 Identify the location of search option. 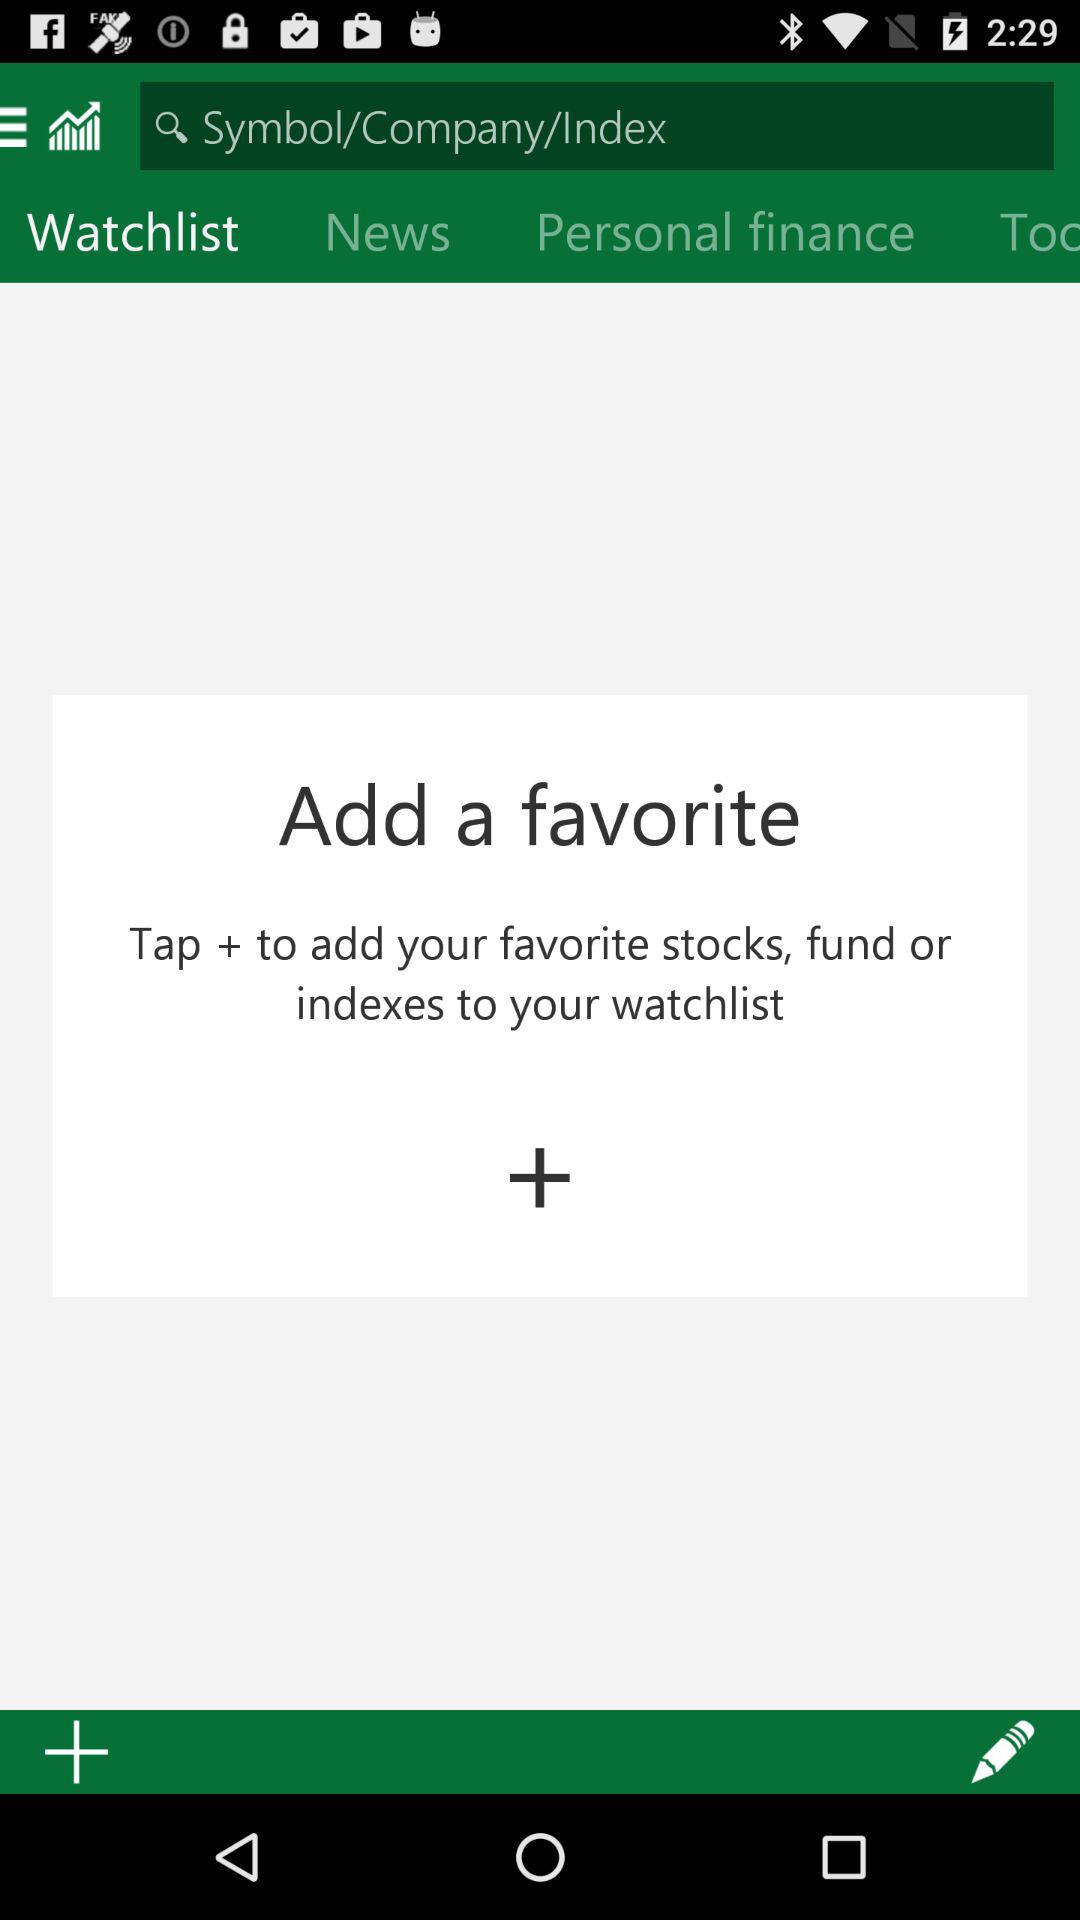
(596, 126).